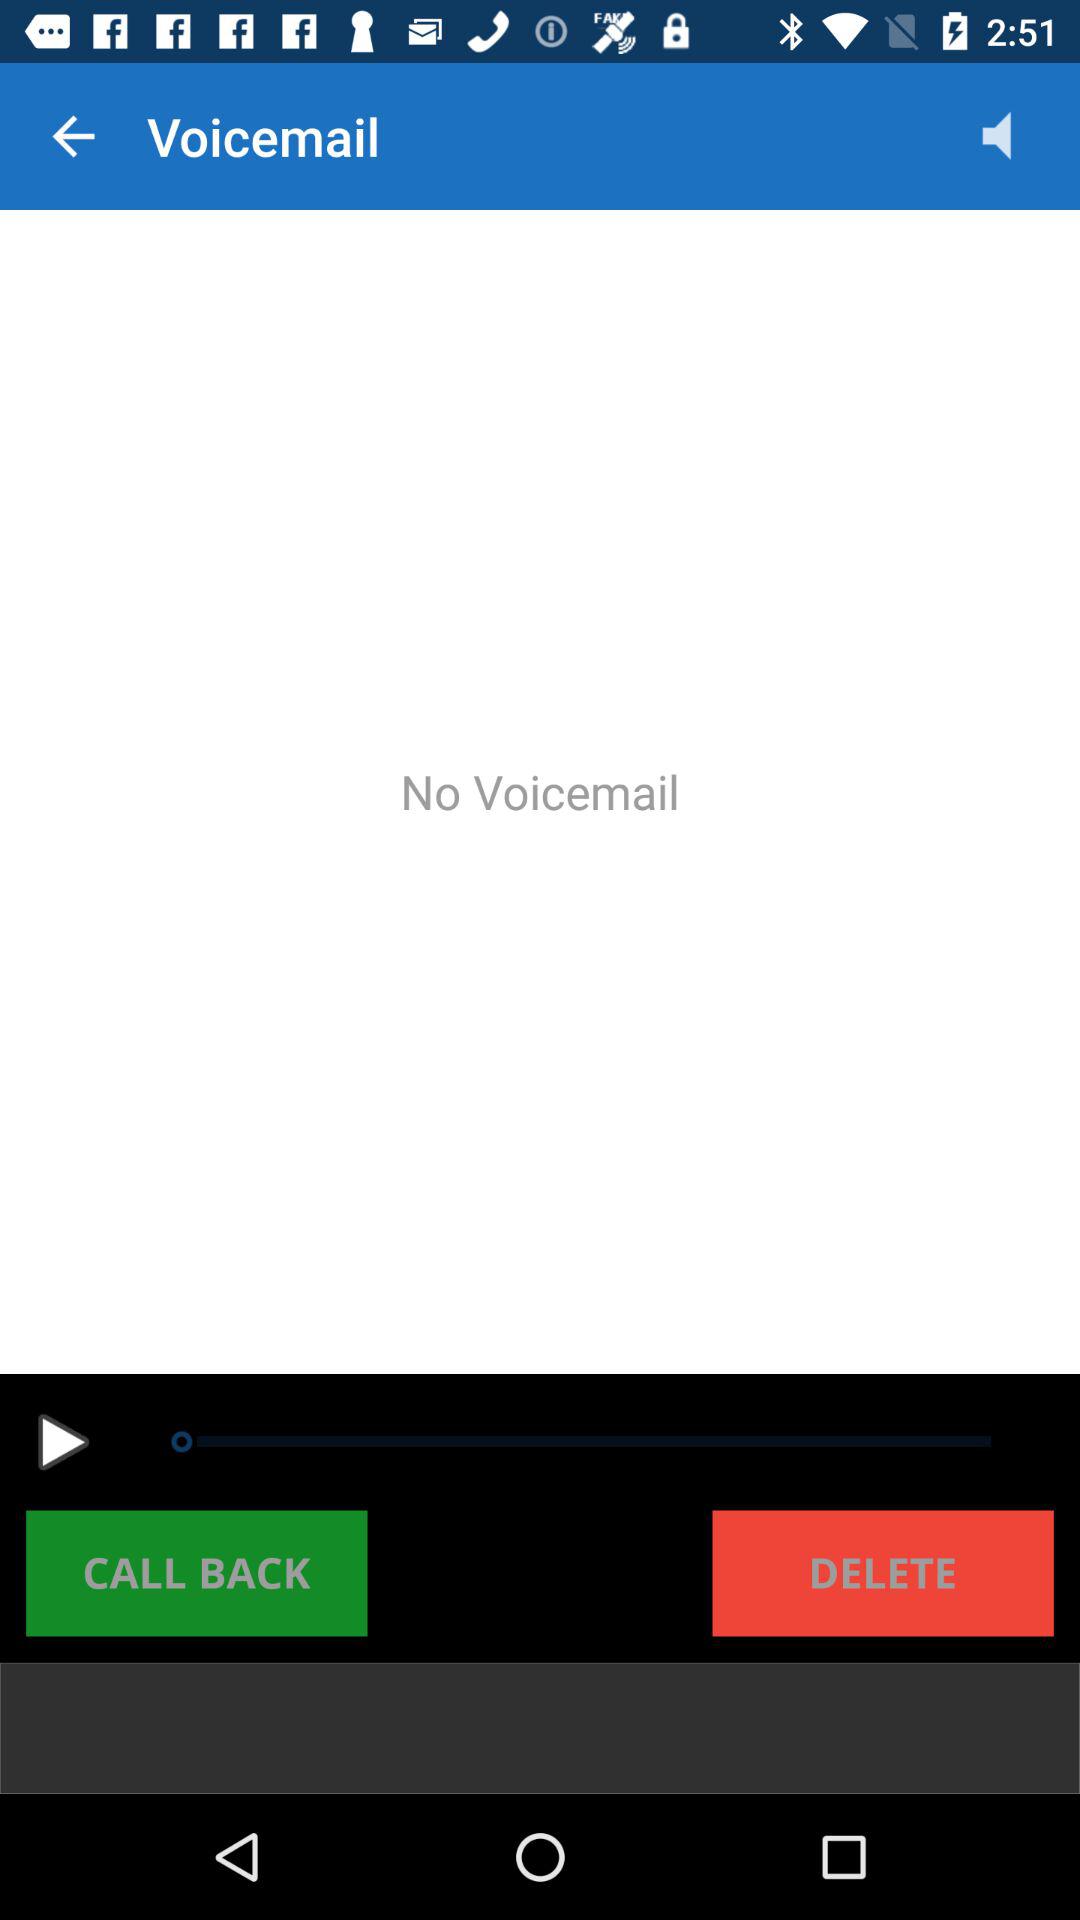 The width and height of the screenshot is (1080, 1920). What do you see at coordinates (1016, 136) in the screenshot?
I see `turn off item to the right of the voicemail` at bounding box center [1016, 136].